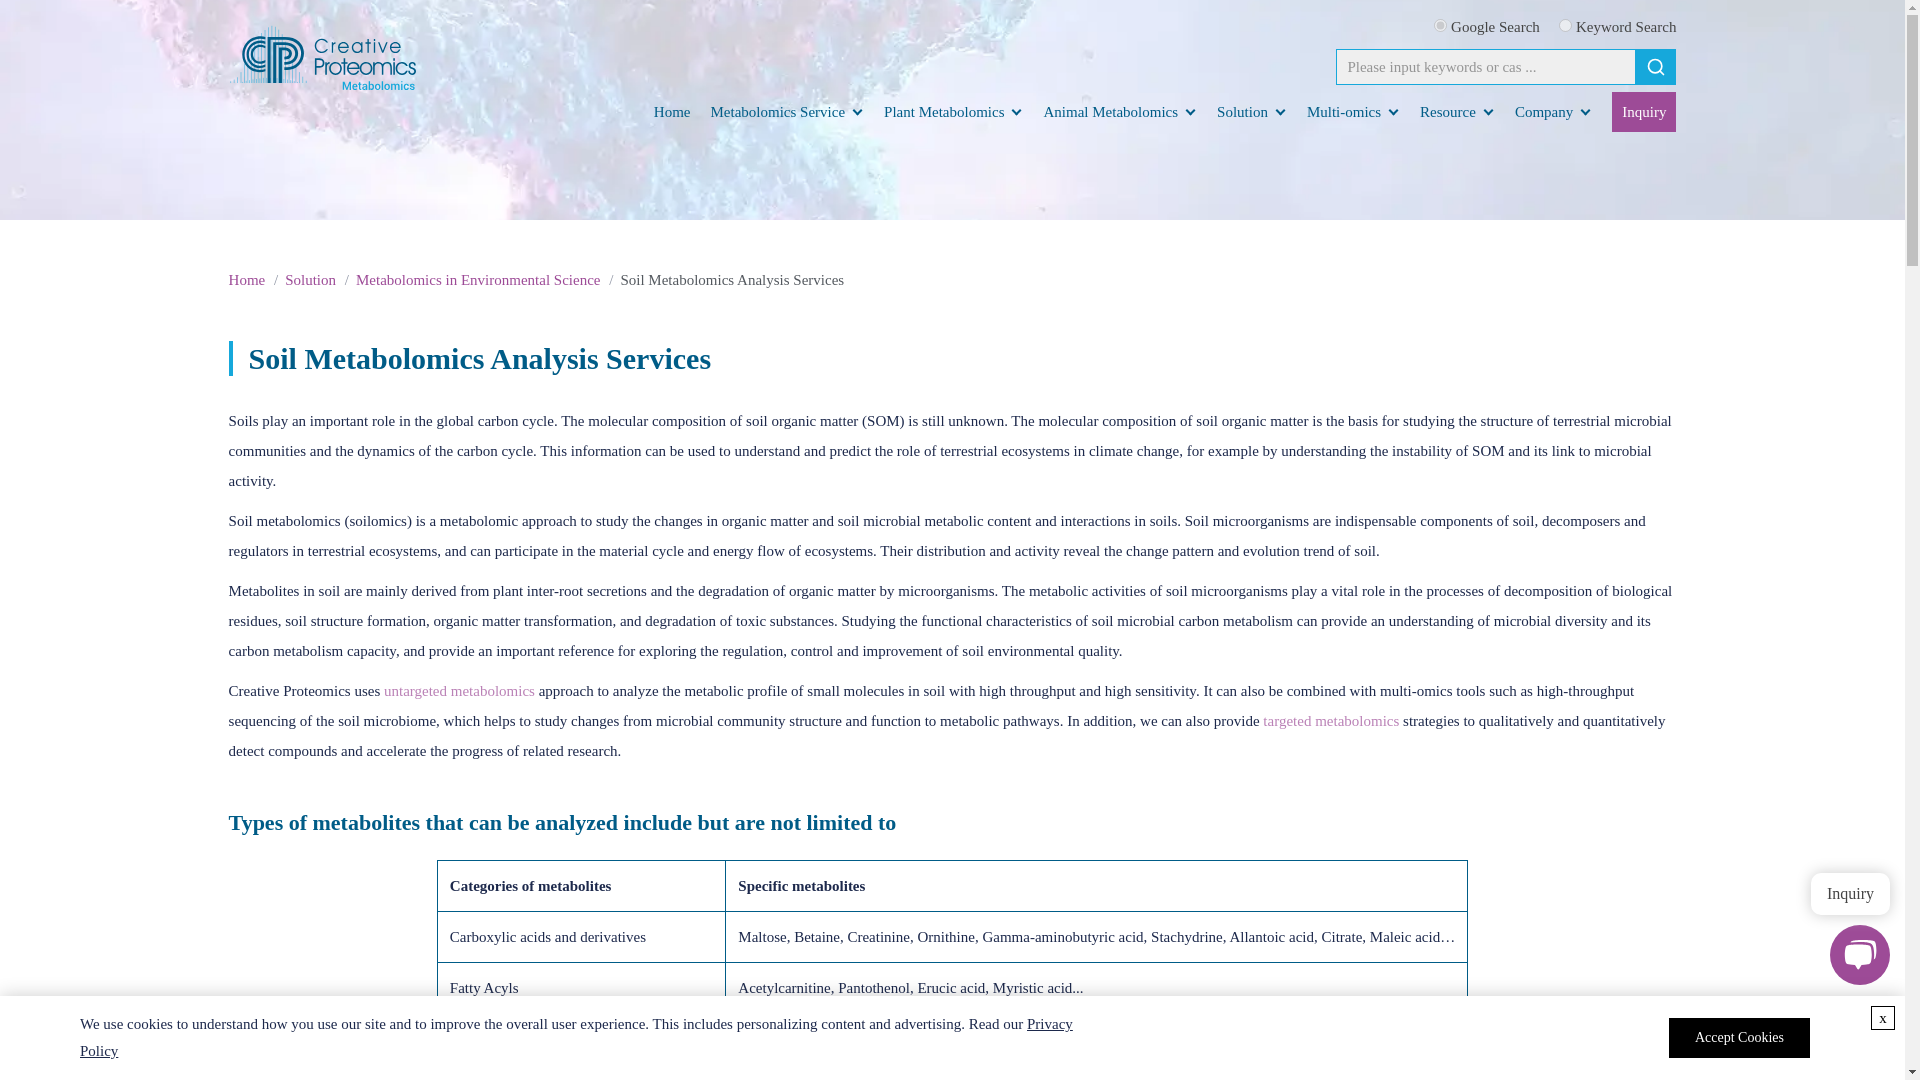  What do you see at coordinates (672, 111) in the screenshot?
I see `Home` at bounding box center [672, 111].